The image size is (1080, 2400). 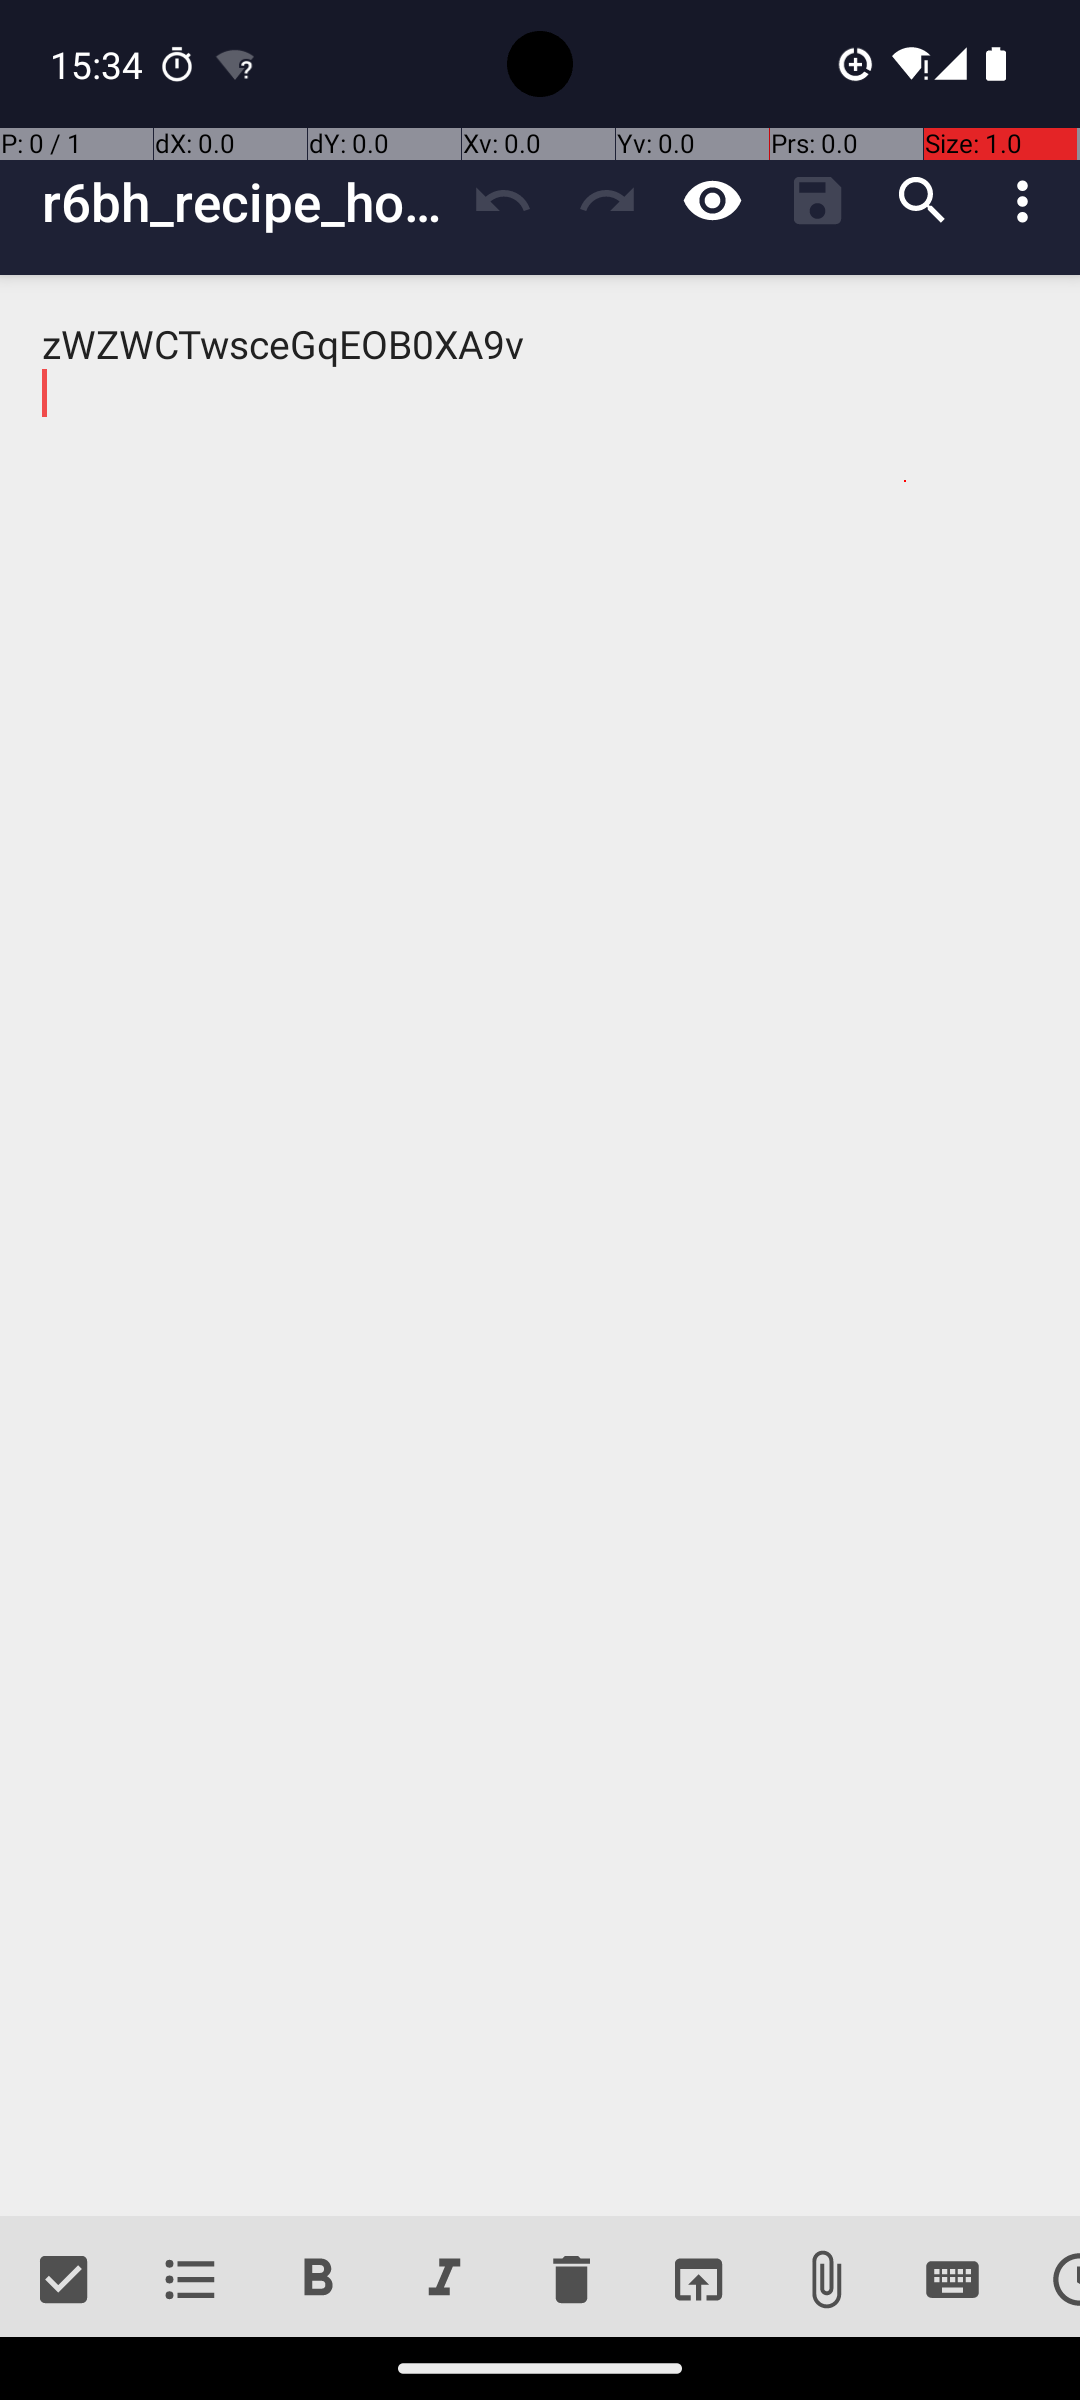 What do you see at coordinates (246, 202) in the screenshot?
I see `r6bh_recipe_homemade_pizza` at bounding box center [246, 202].